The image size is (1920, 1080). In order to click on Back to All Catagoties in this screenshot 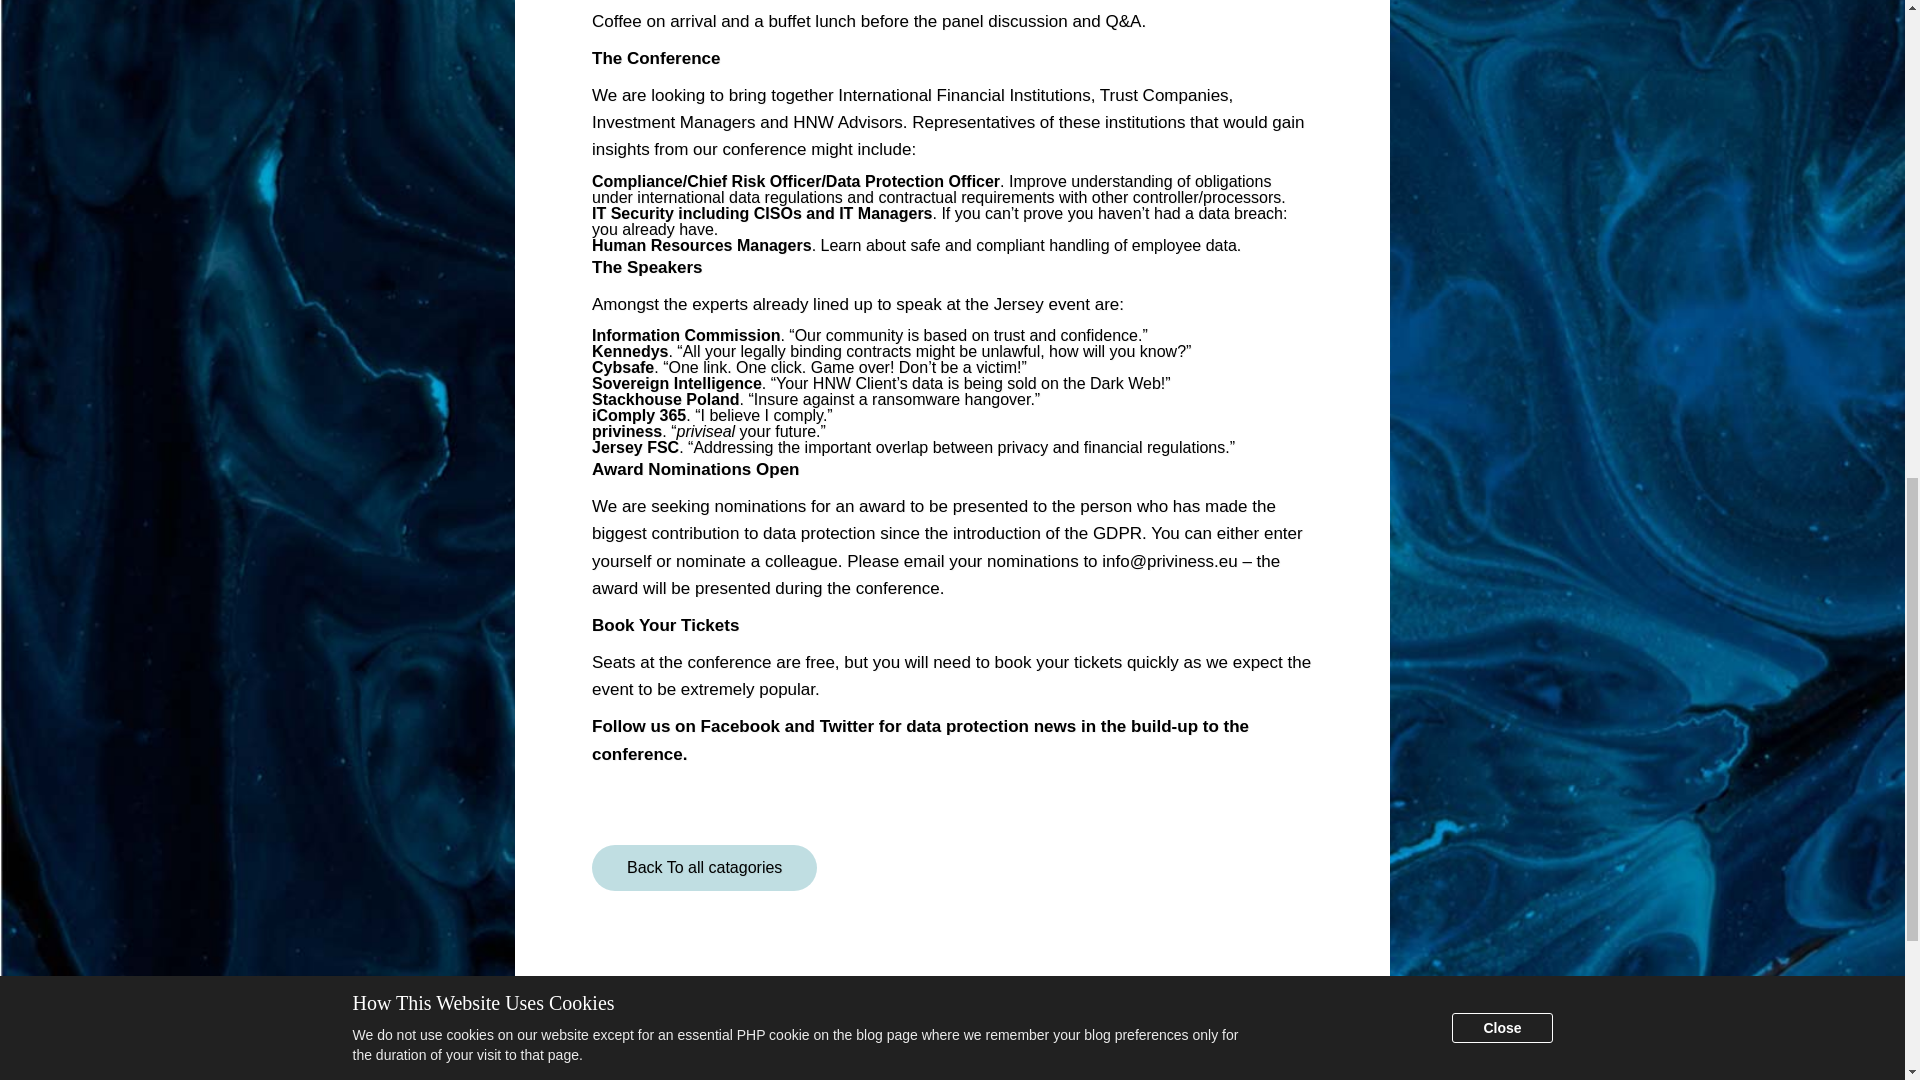, I will do `click(704, 868)`.